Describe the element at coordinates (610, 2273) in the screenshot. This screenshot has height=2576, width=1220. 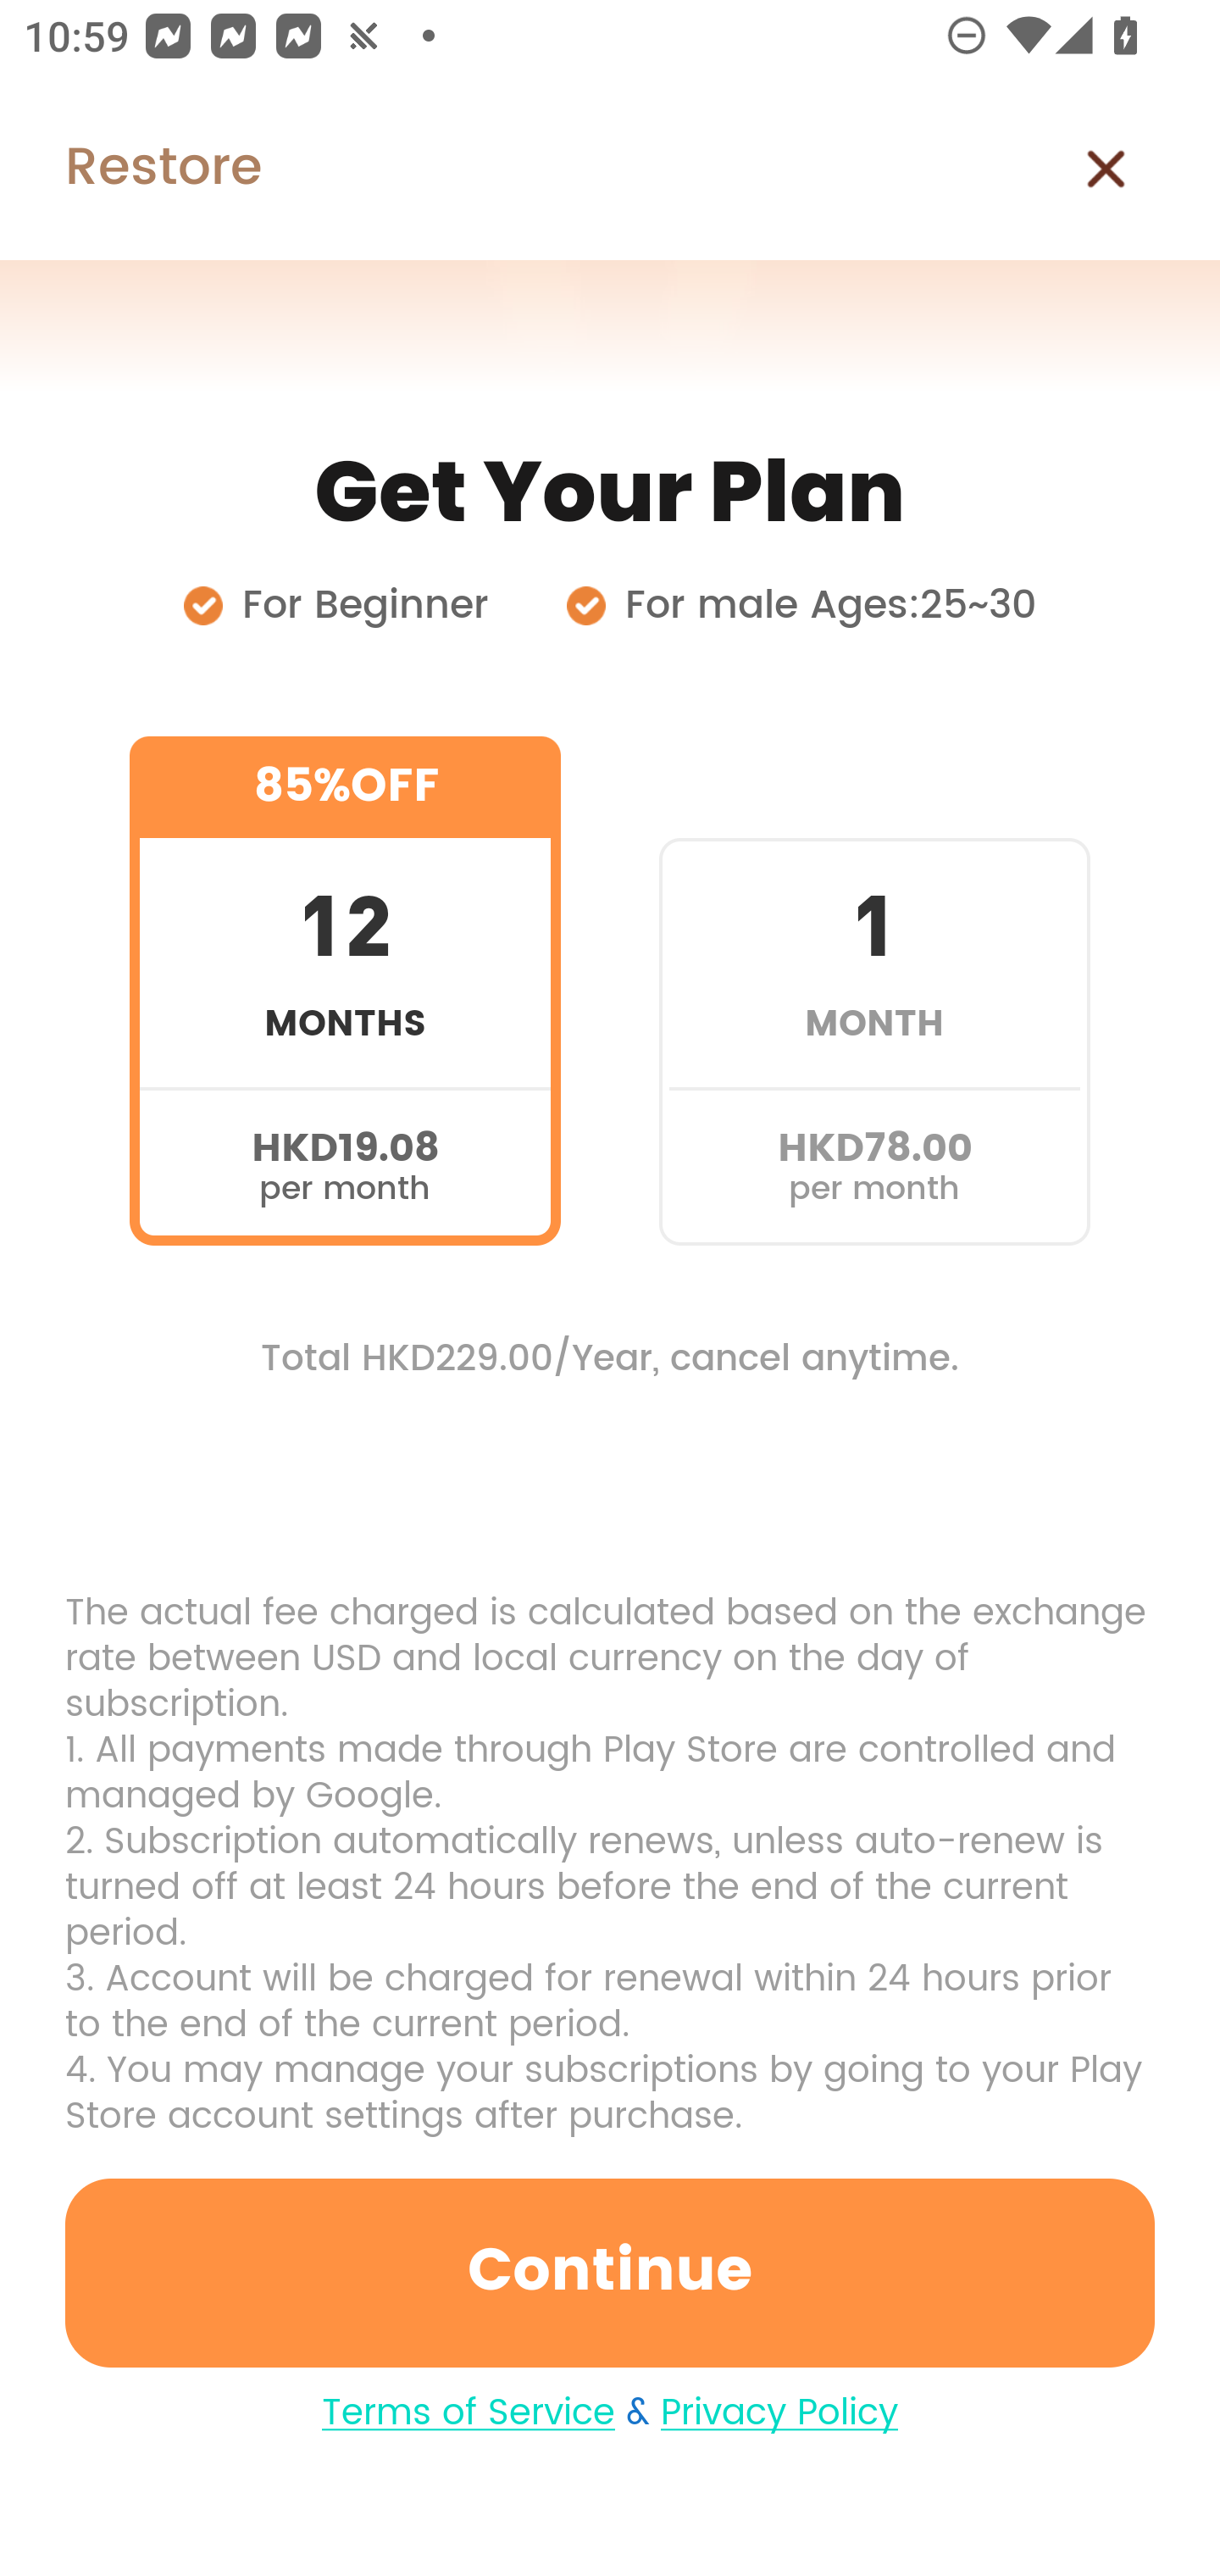
I see `Continue` at that location.